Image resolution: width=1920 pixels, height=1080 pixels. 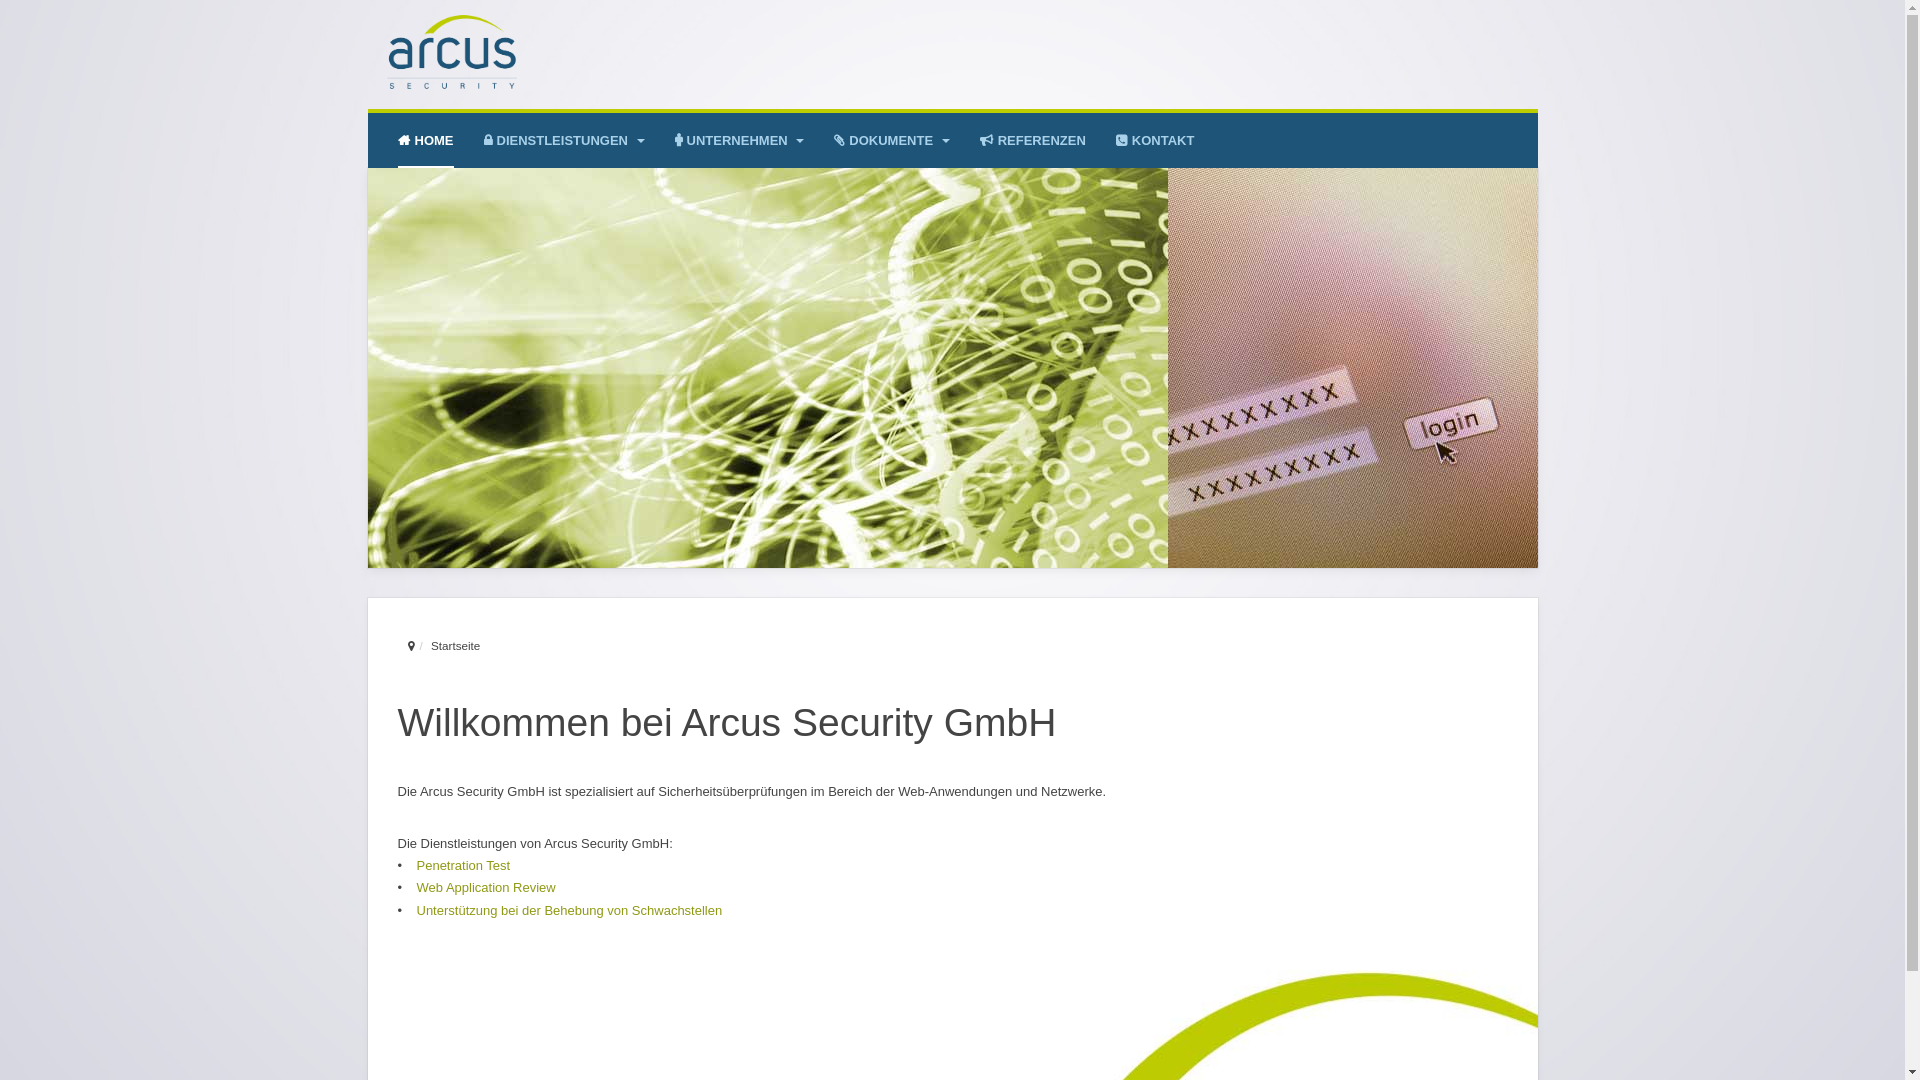 What do you see at coordinates (740, 140) in the screenshot?
I see `UNTERNEHMEN` at bounding box center [740, 140].